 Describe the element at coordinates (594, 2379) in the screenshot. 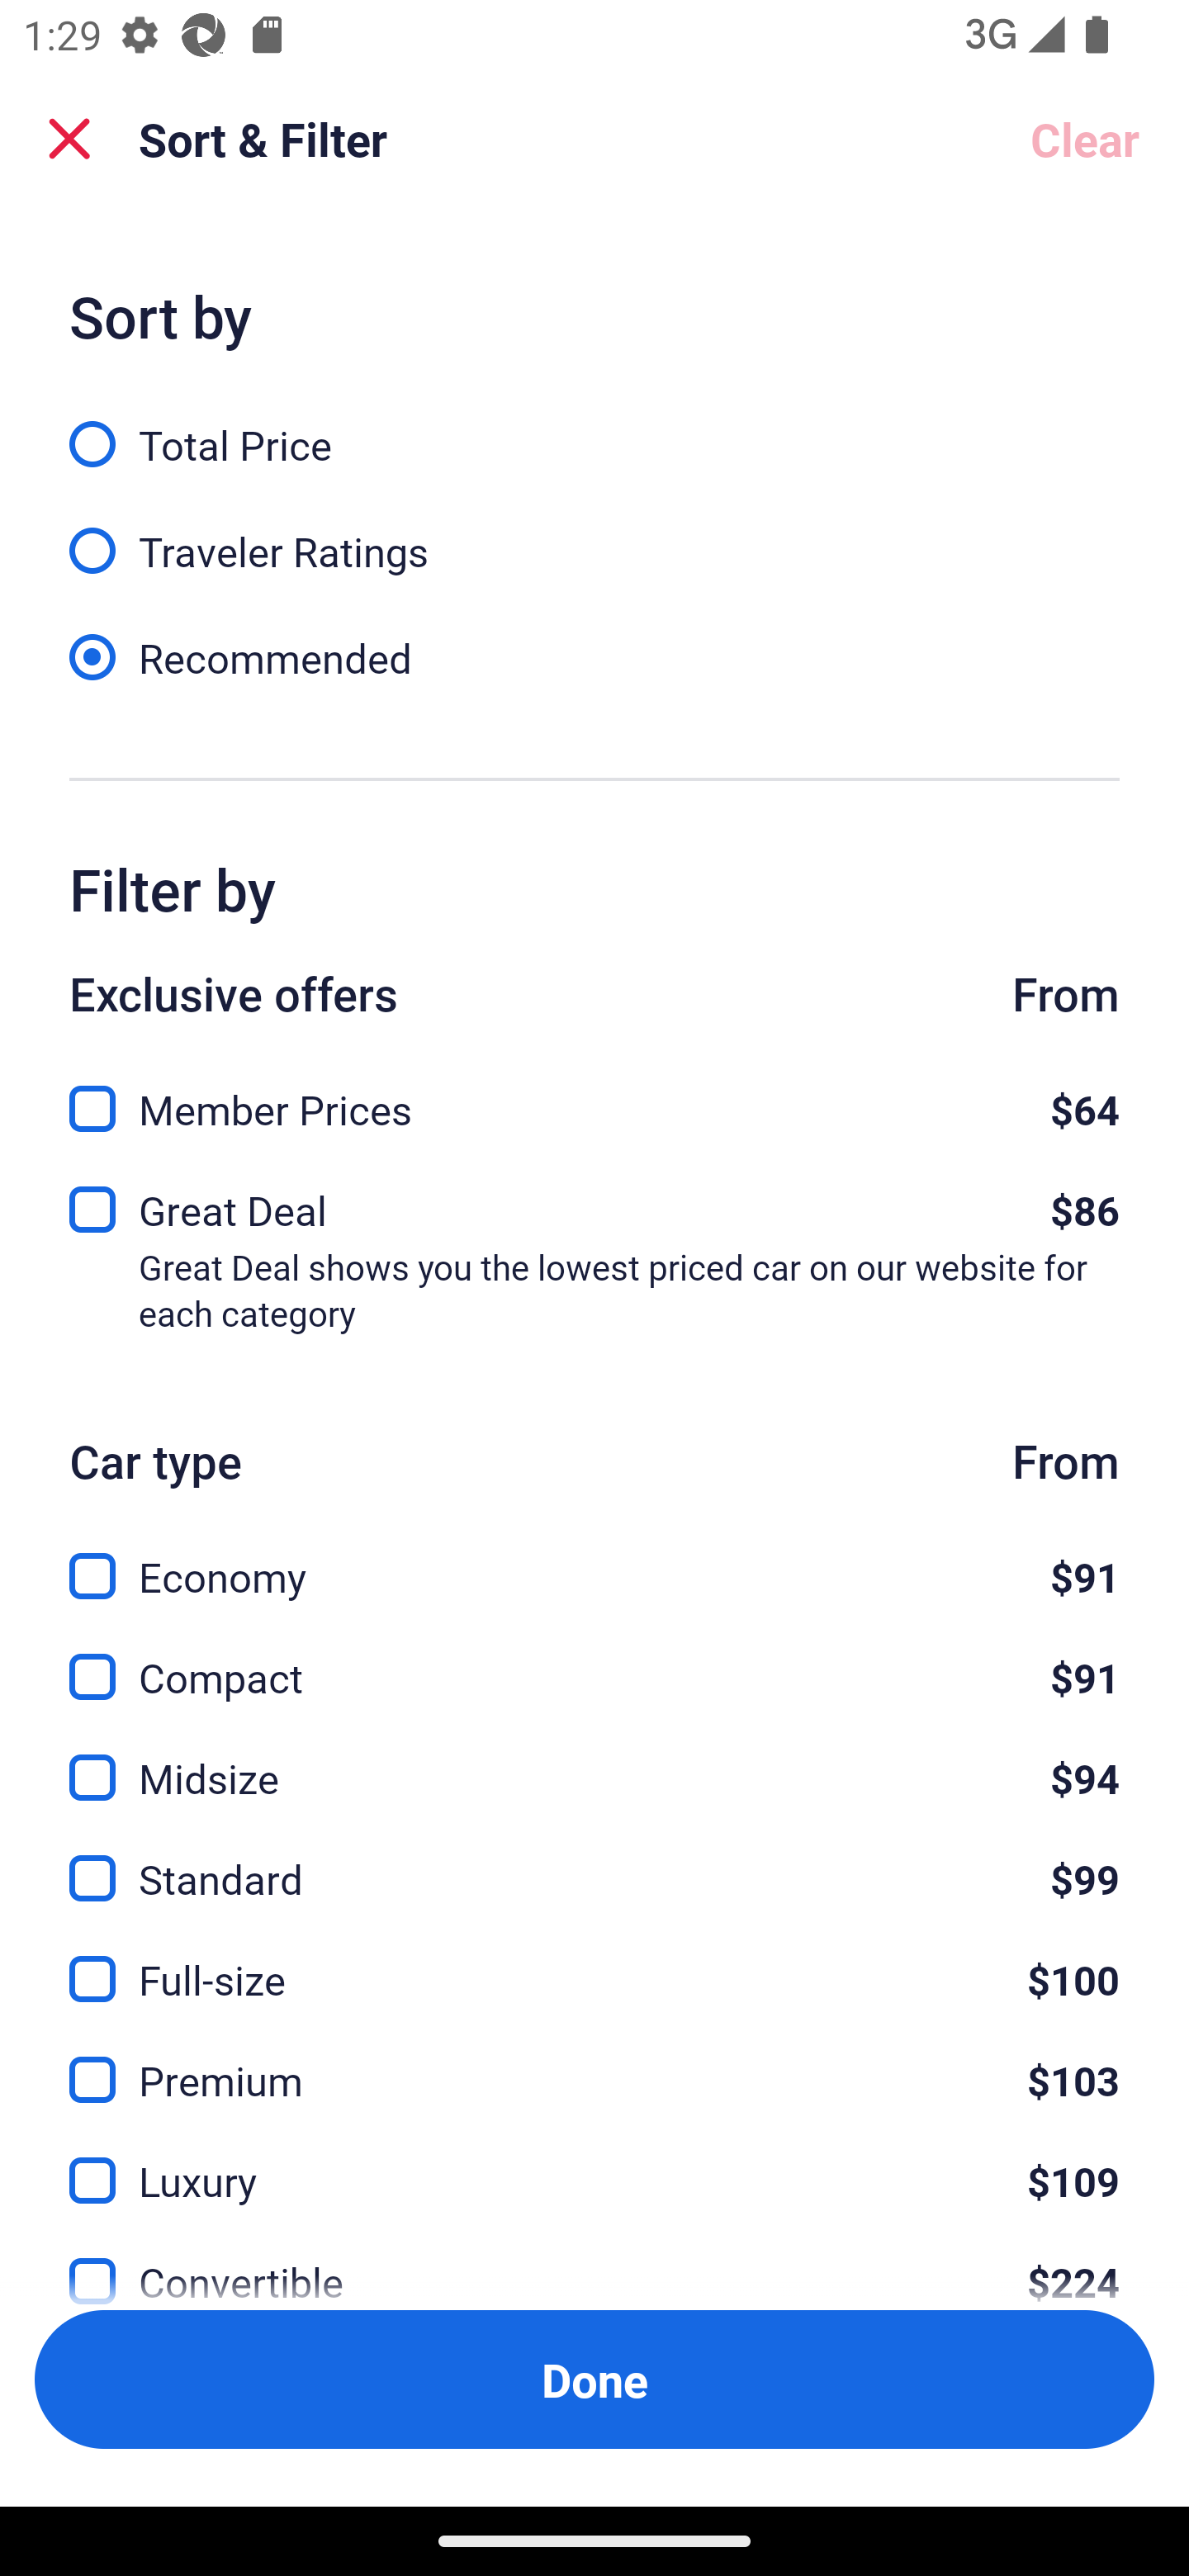

I see `Apply and close Sort and Filter Done` at that location.